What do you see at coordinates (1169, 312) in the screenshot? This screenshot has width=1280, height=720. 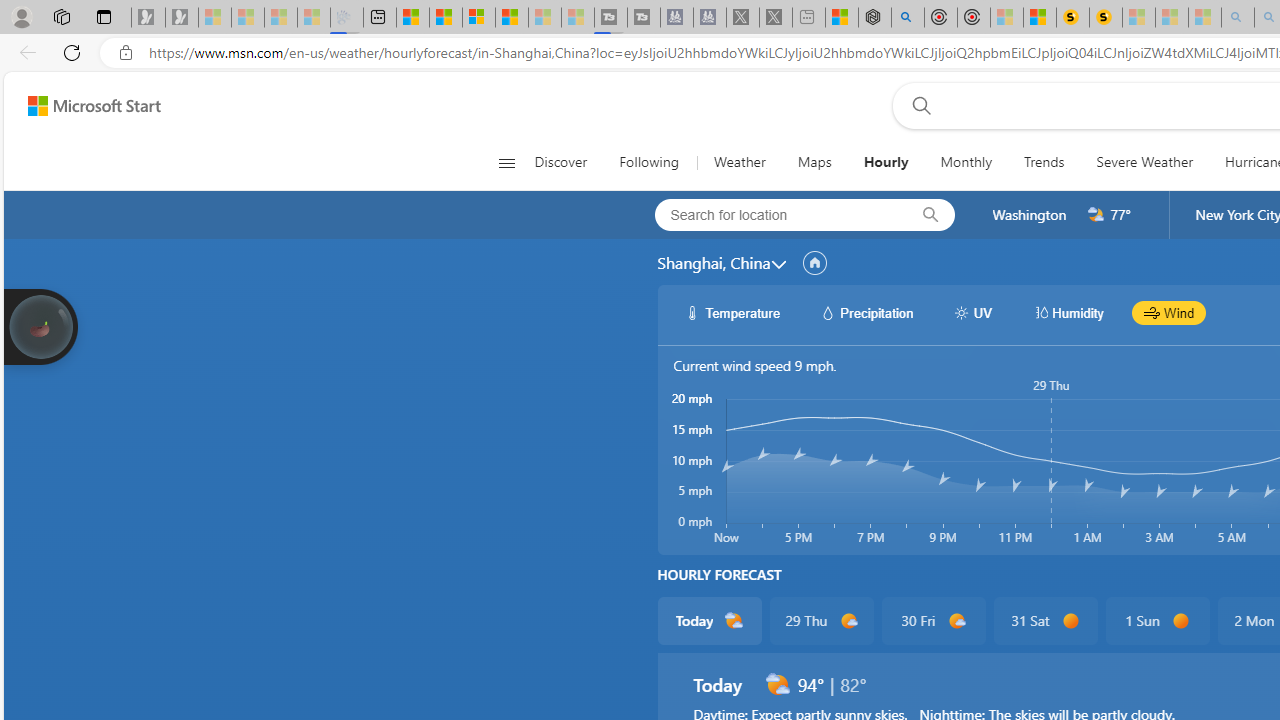 I see `hourlyChart/windBlack Wind` at bounding box center [1169, 312].